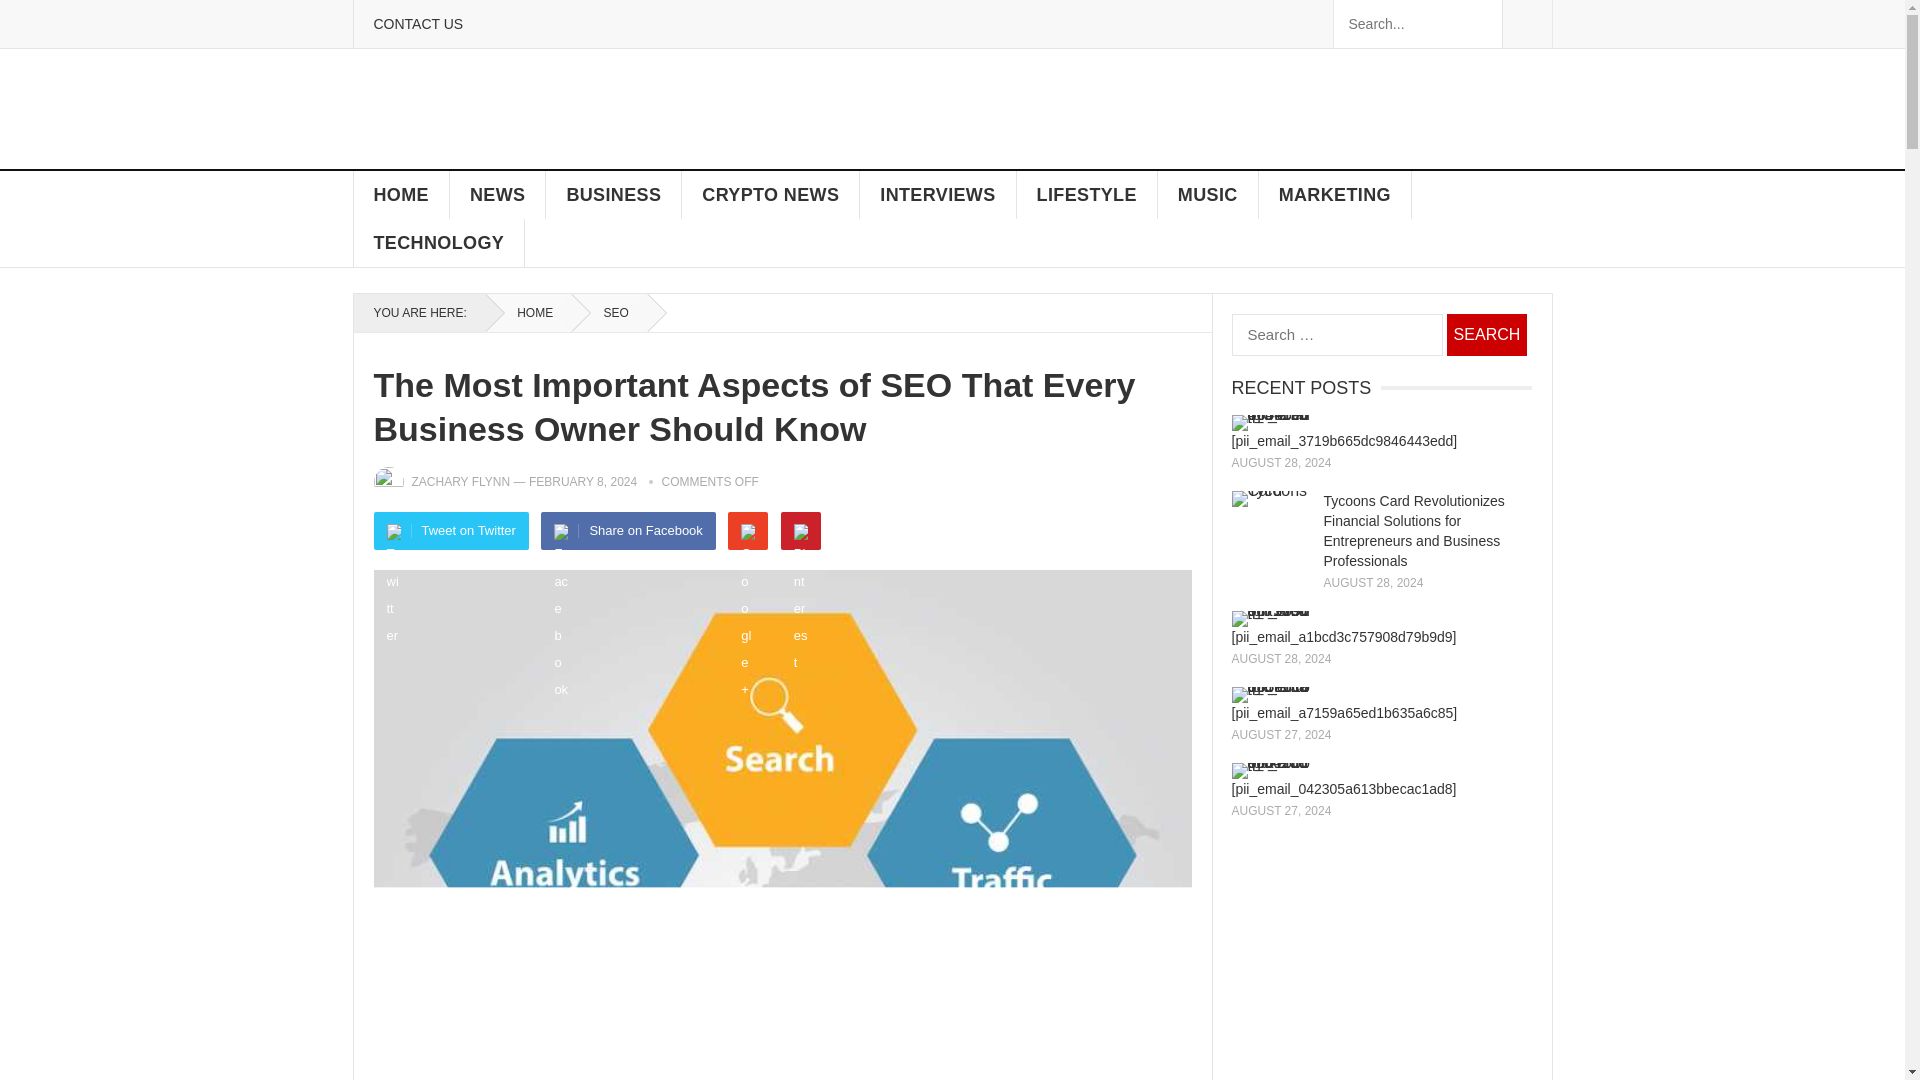  What do you see at coordinates (1087, 194) in the screenshot?
I see `LIFESTYLE` at bounding box center [1087, 194].